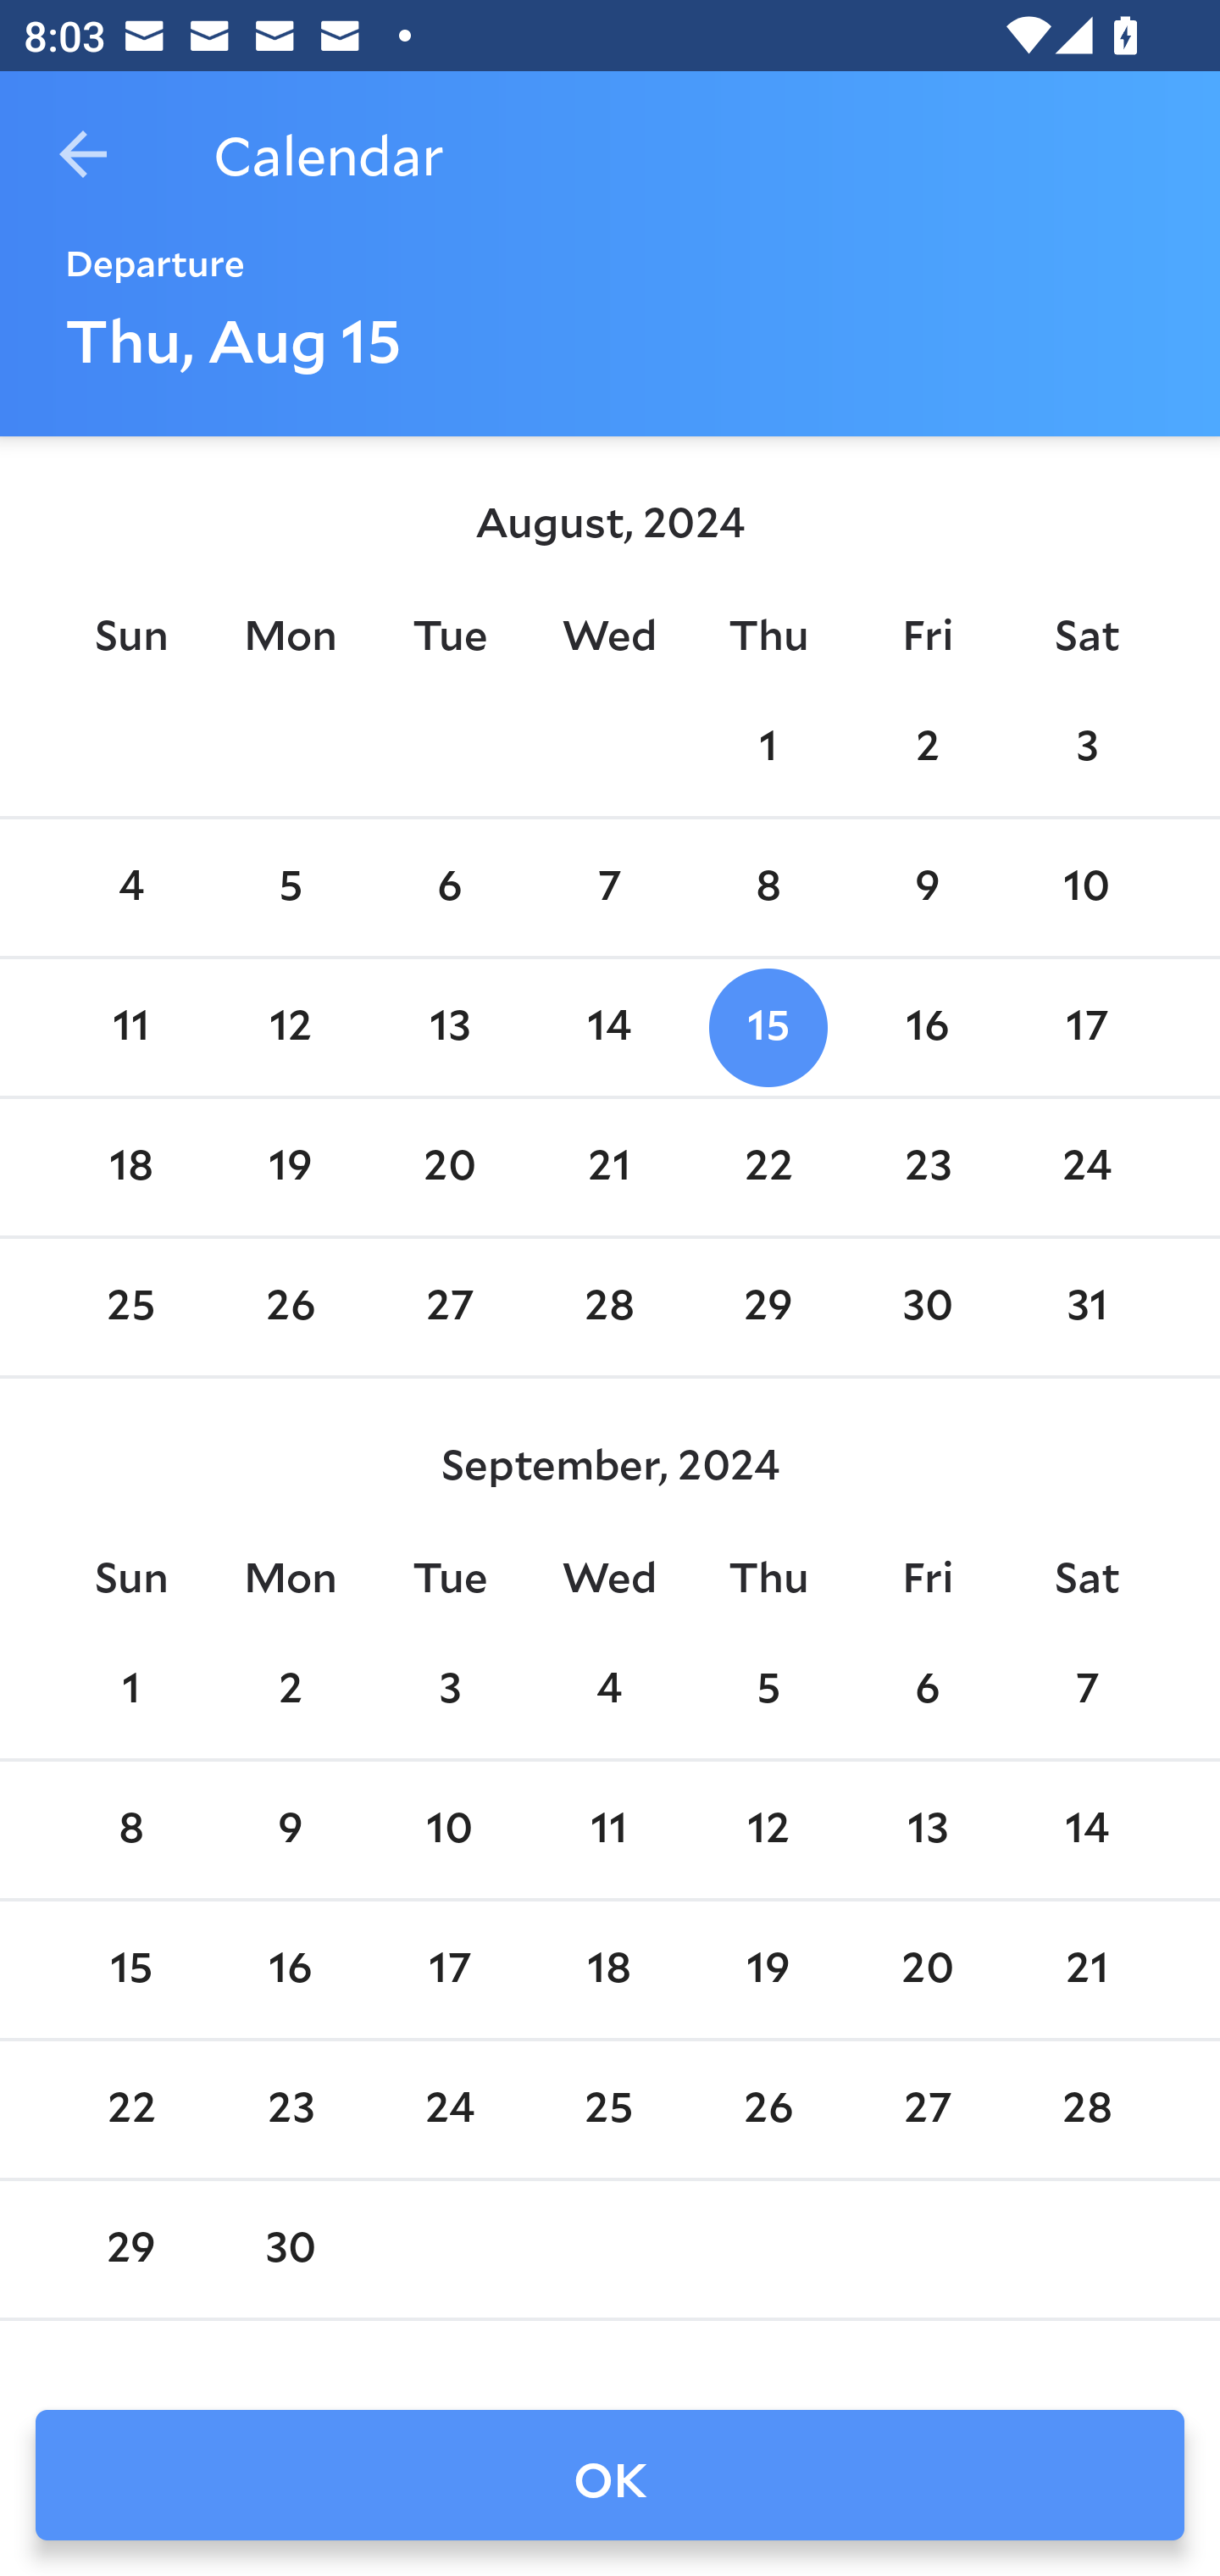 The height and width of the screenshot is (2576, 1220). Describe the element at coordinates (291, 1970) in the screenshot. I see `16` at that location.